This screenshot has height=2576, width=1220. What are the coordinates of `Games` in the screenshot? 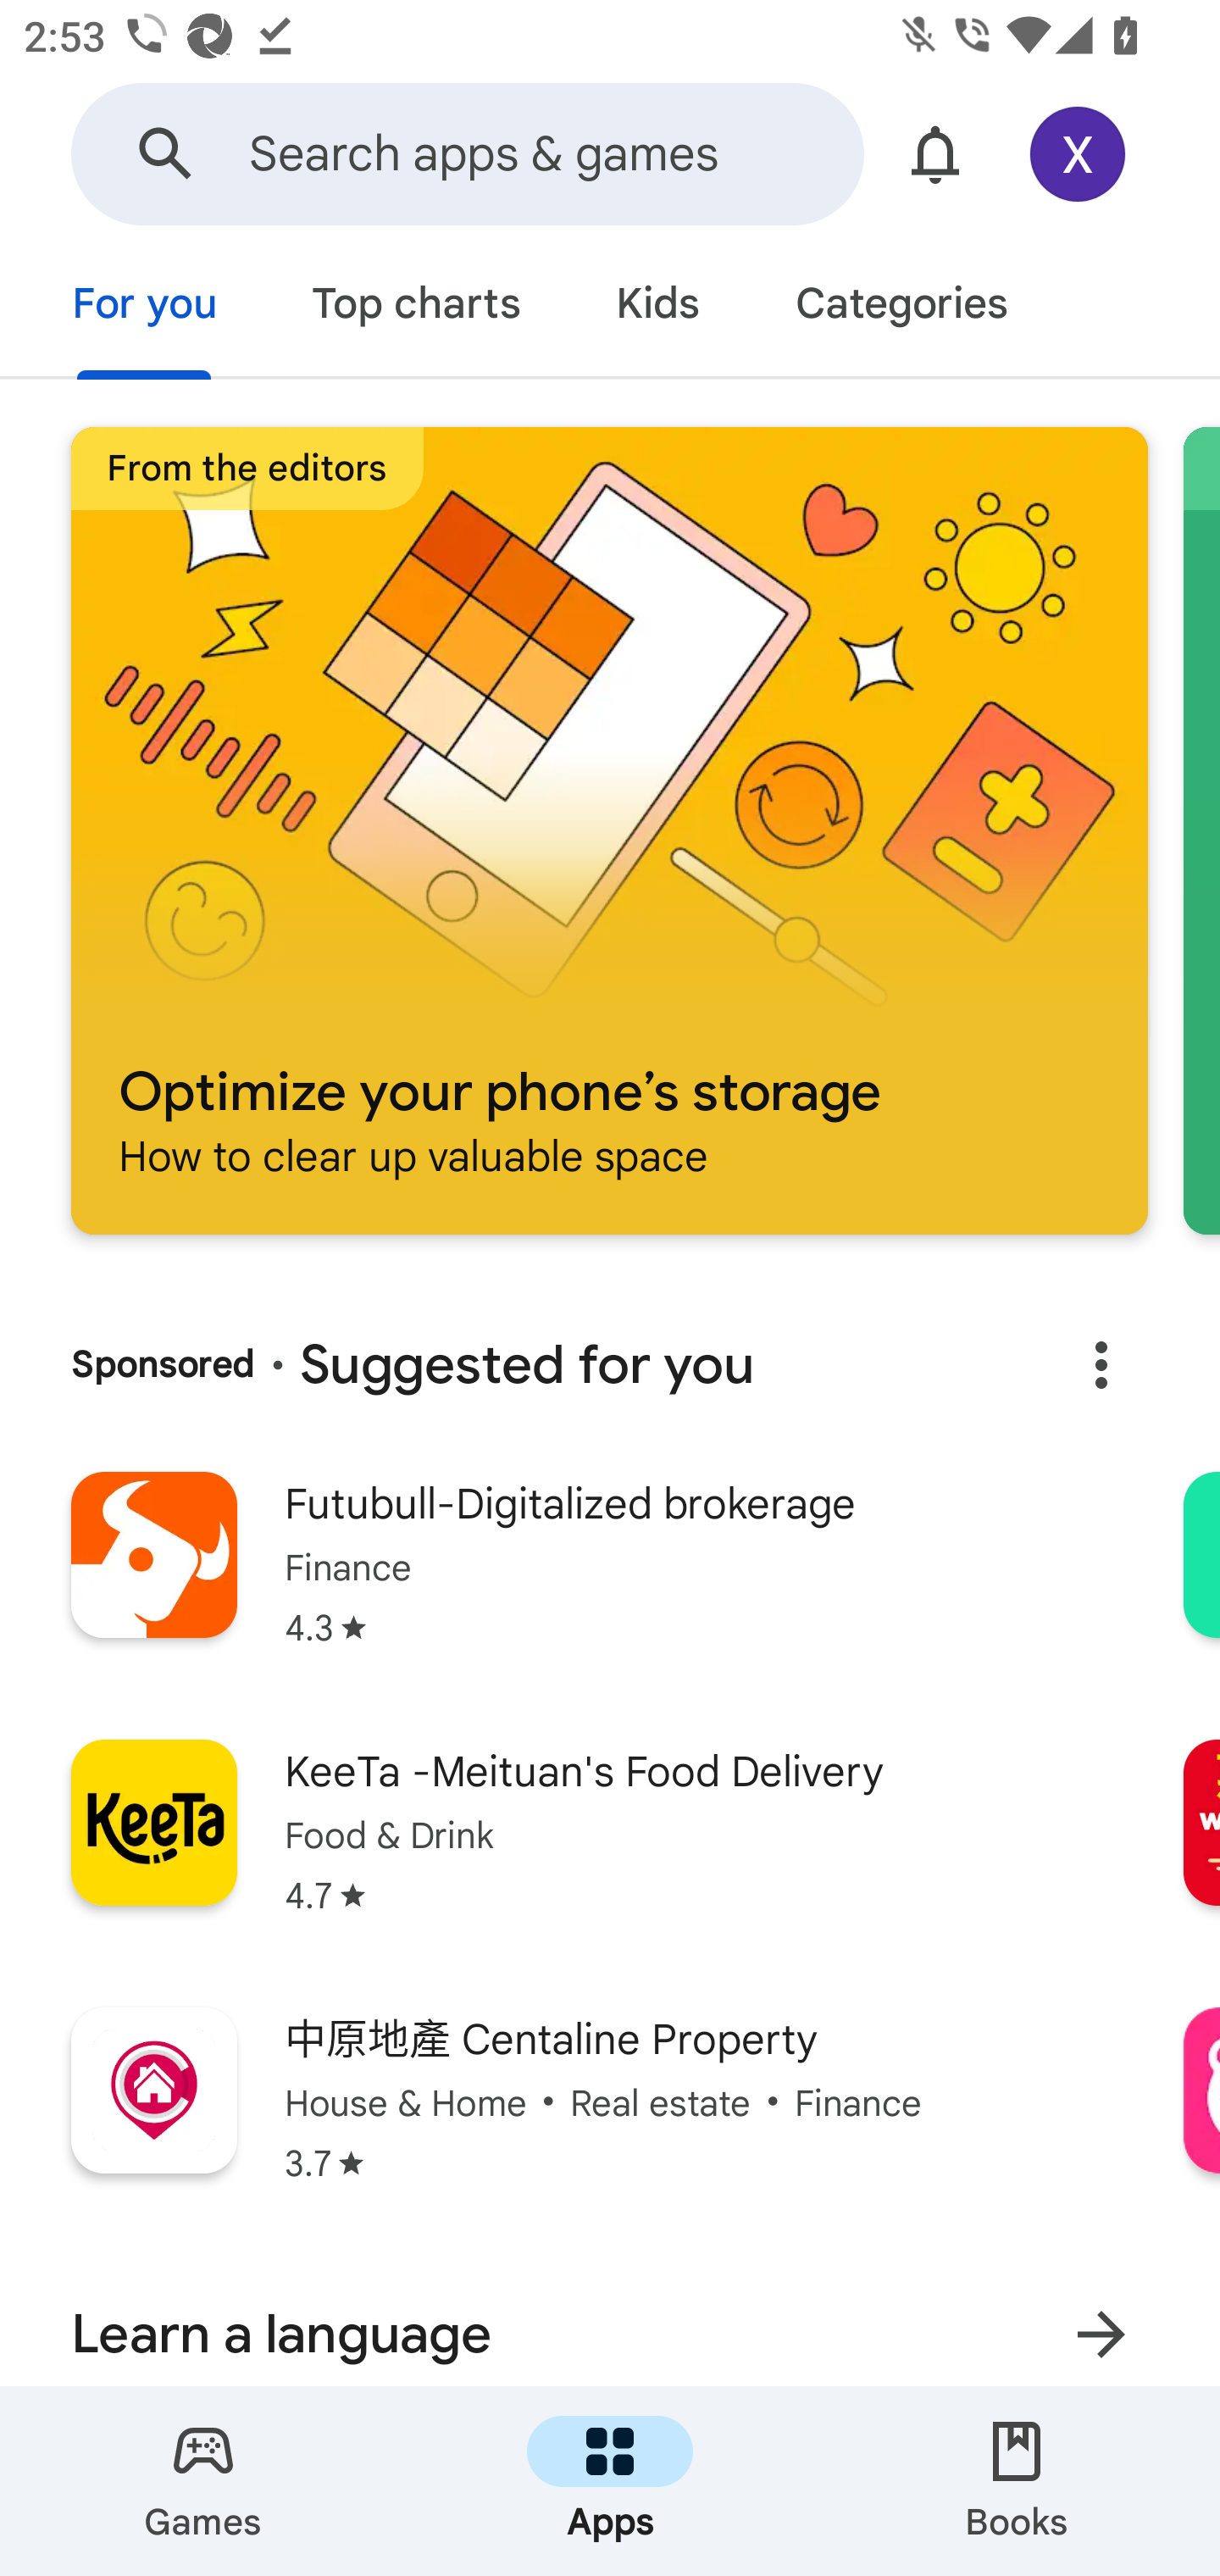 It's located at (203, 2481).